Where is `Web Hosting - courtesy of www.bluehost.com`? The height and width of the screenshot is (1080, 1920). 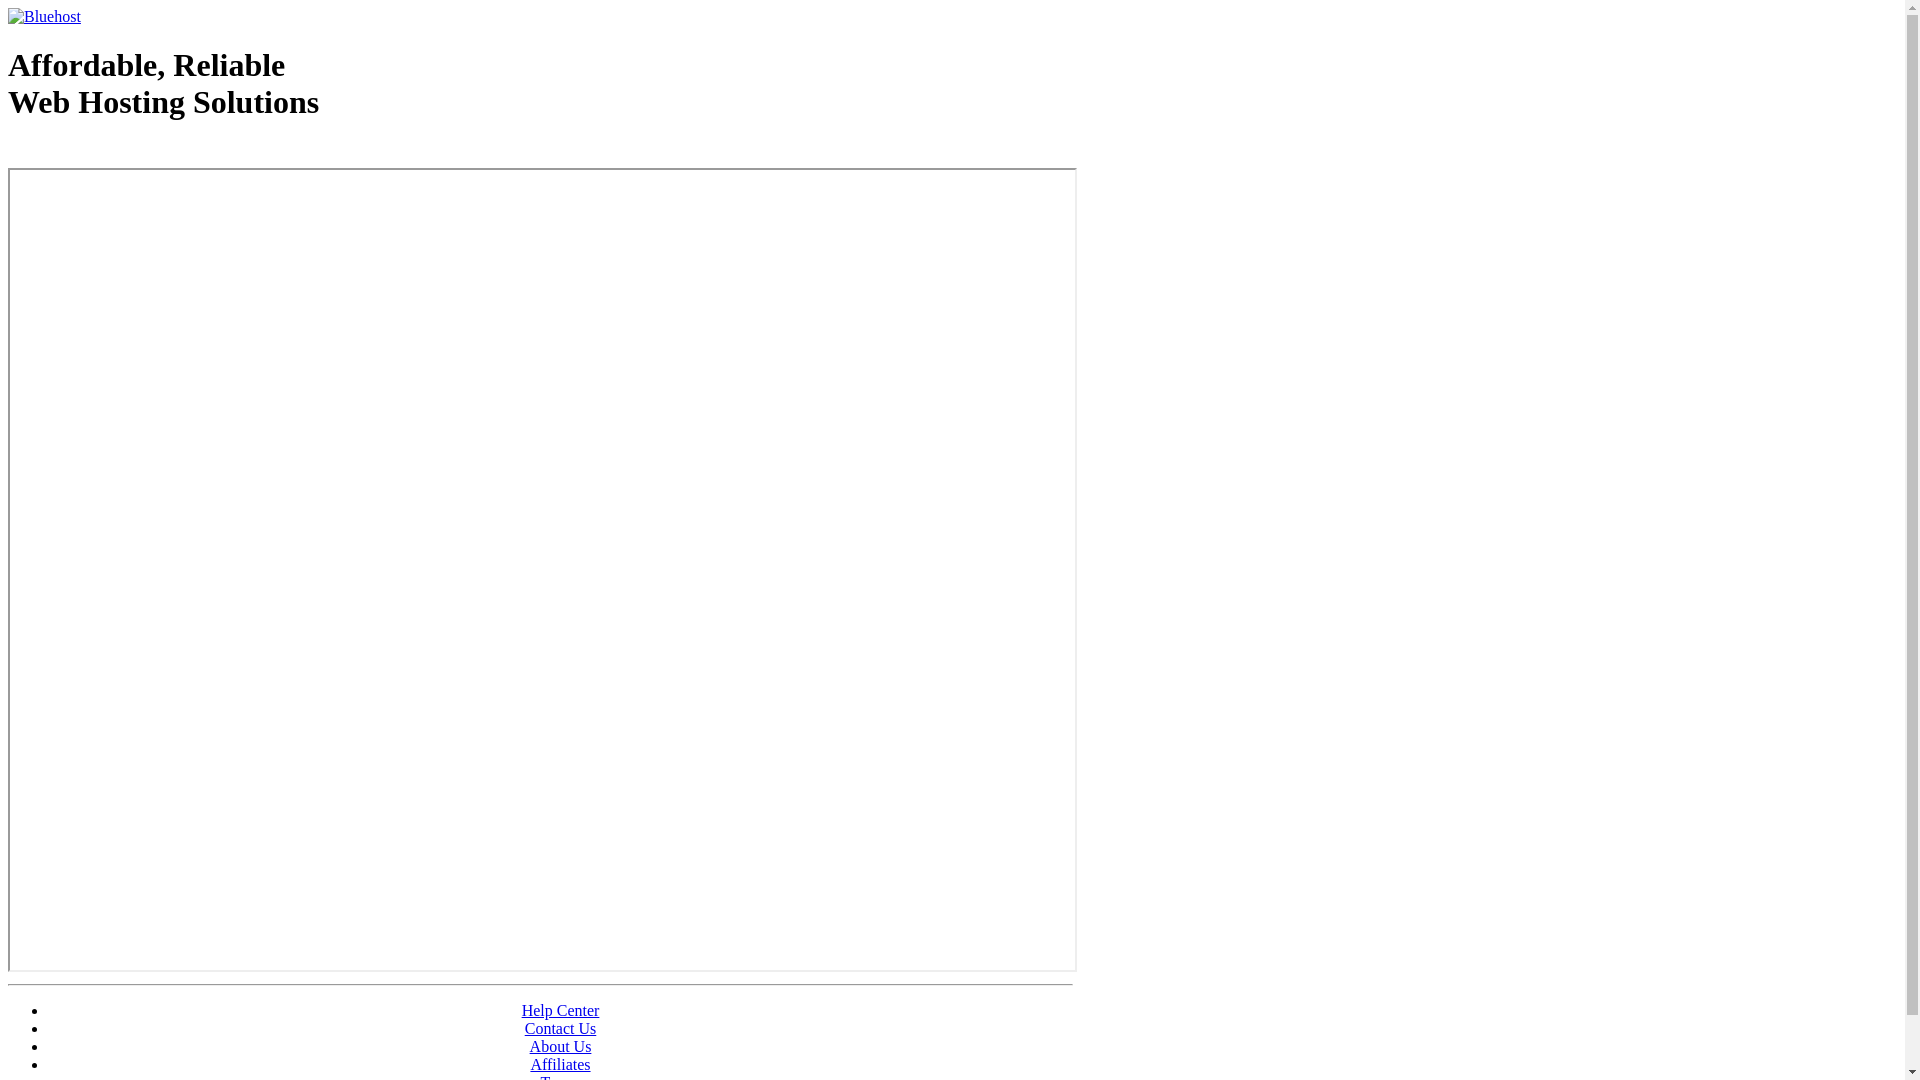 Web Hosting - courtesy of www.bluehost.com is located at coordinates (124, 153).